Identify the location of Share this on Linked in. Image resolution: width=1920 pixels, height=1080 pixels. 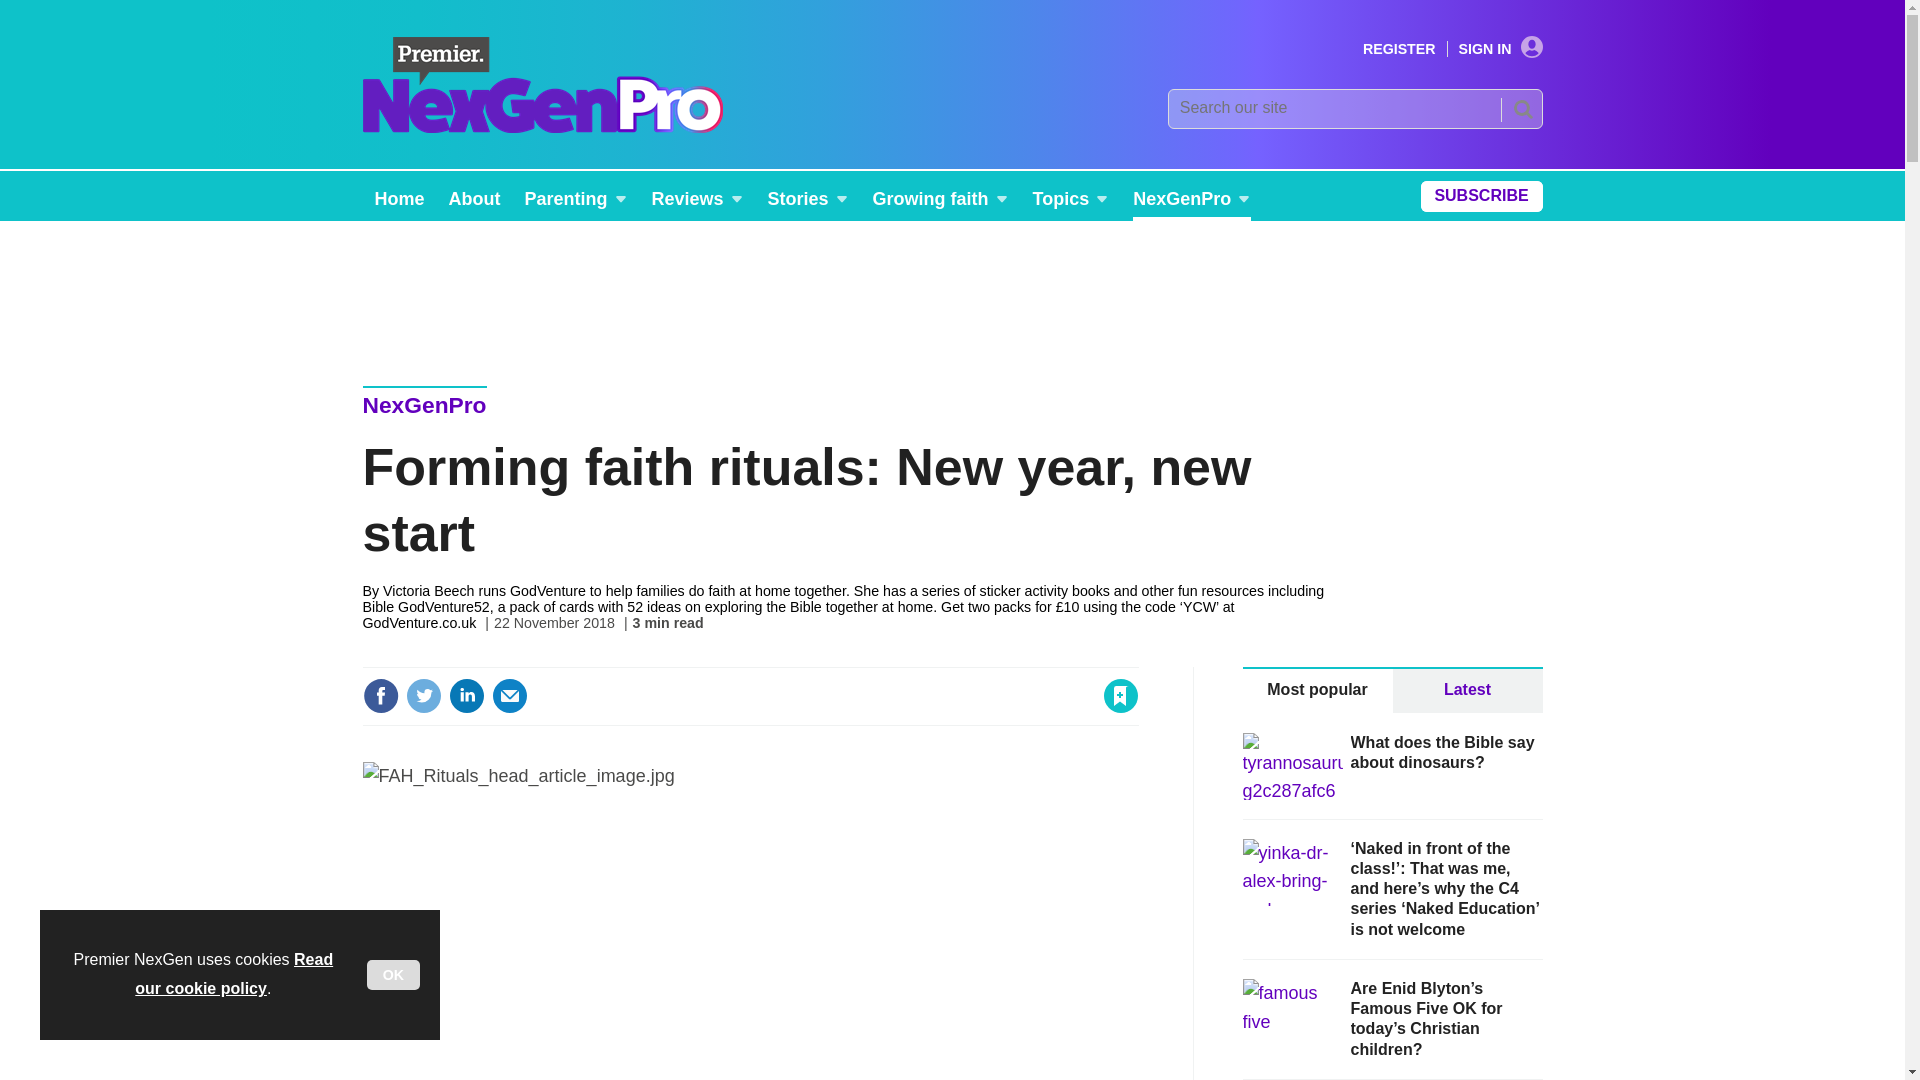
(465, 696).